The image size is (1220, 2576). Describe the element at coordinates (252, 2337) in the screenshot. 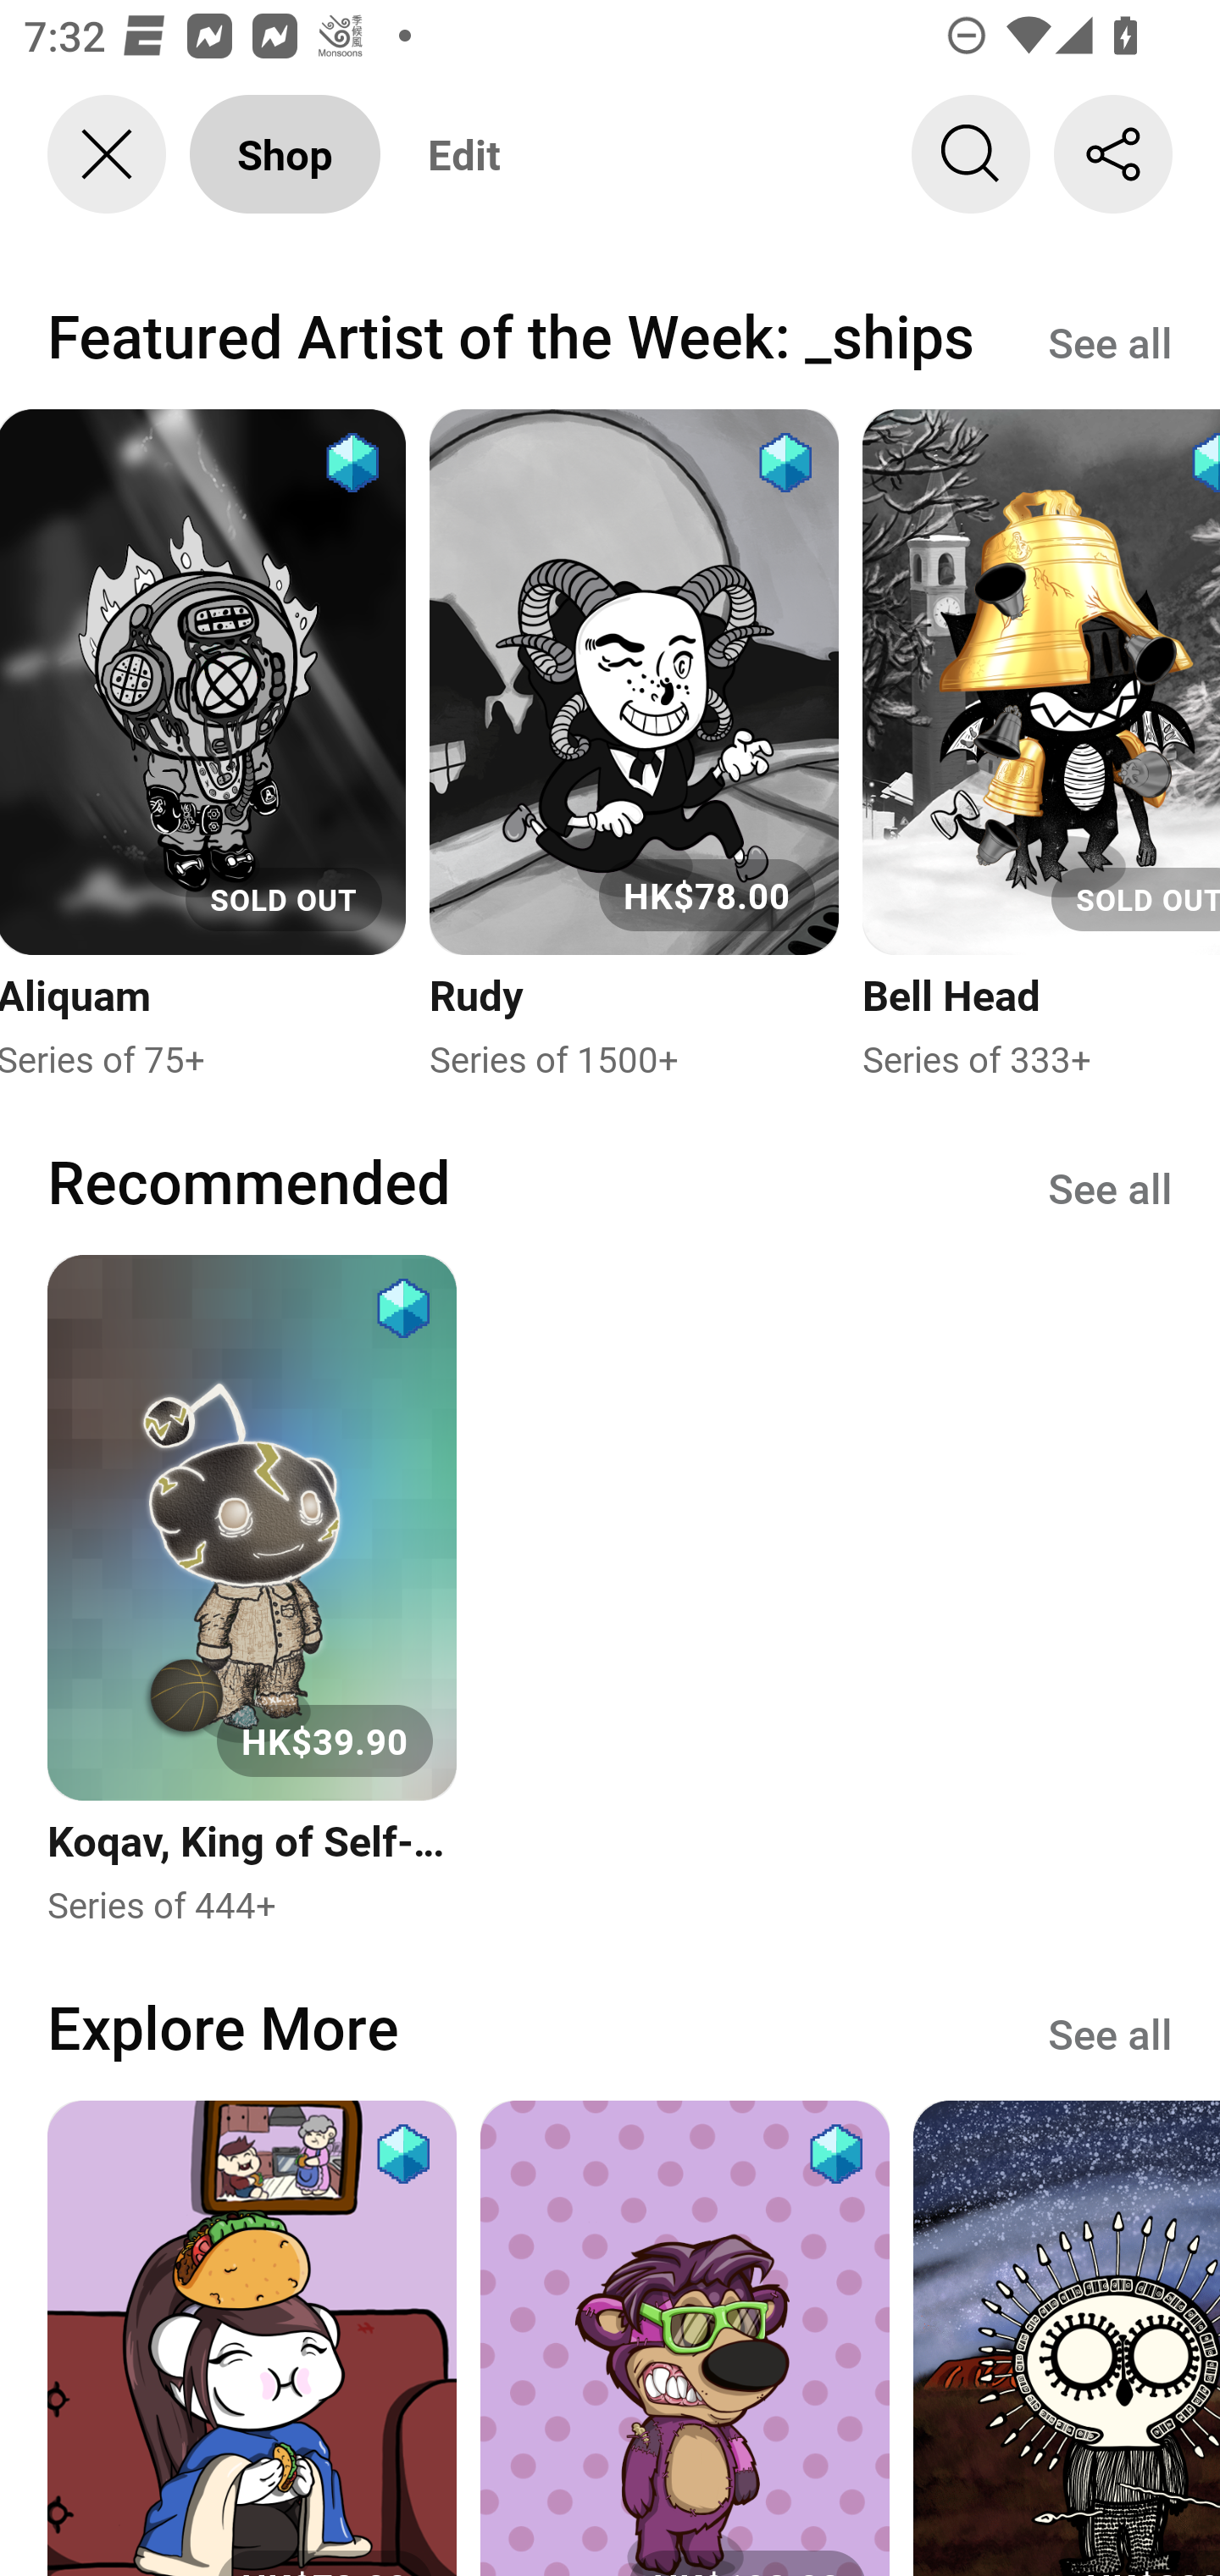

I see `Happy Tacos, Series of 400+, HK$78.00` at that location.